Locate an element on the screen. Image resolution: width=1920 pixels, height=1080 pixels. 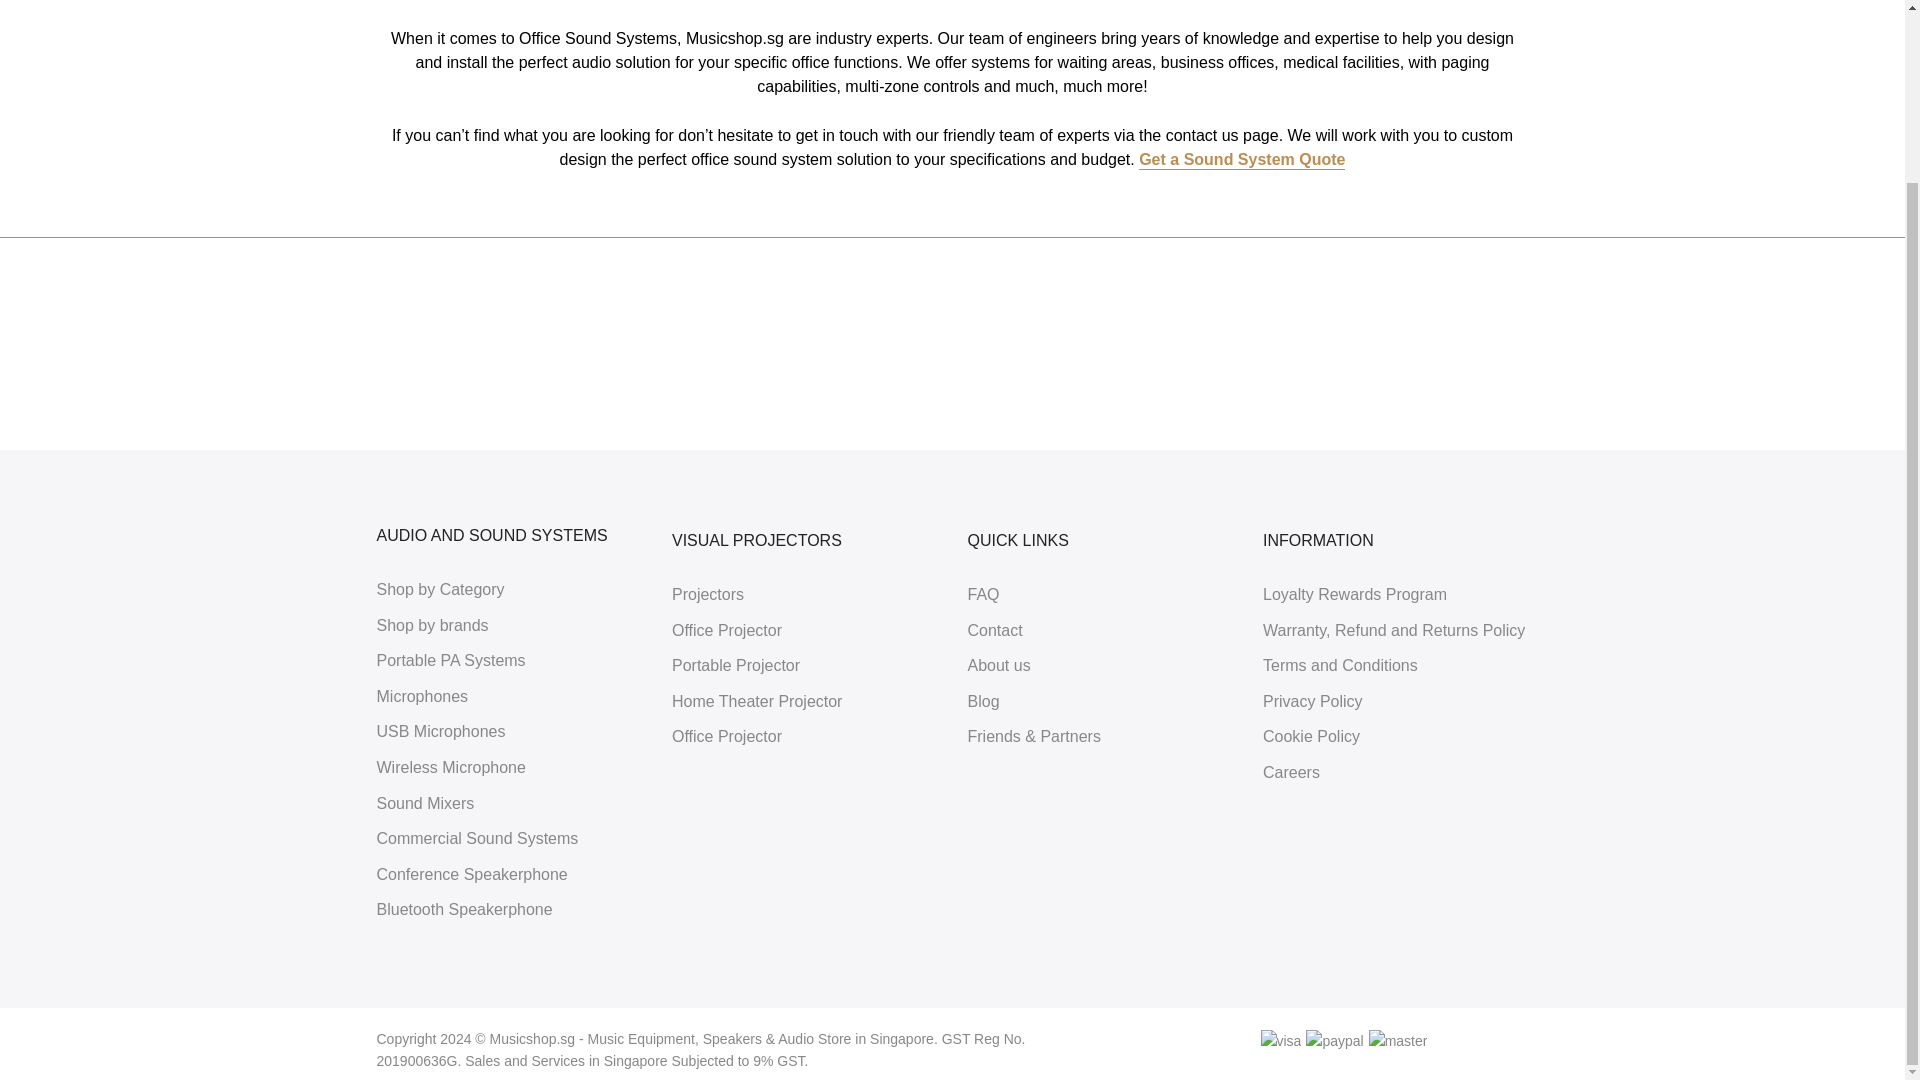
Sound Mixers is located at coordinates (425, 803).